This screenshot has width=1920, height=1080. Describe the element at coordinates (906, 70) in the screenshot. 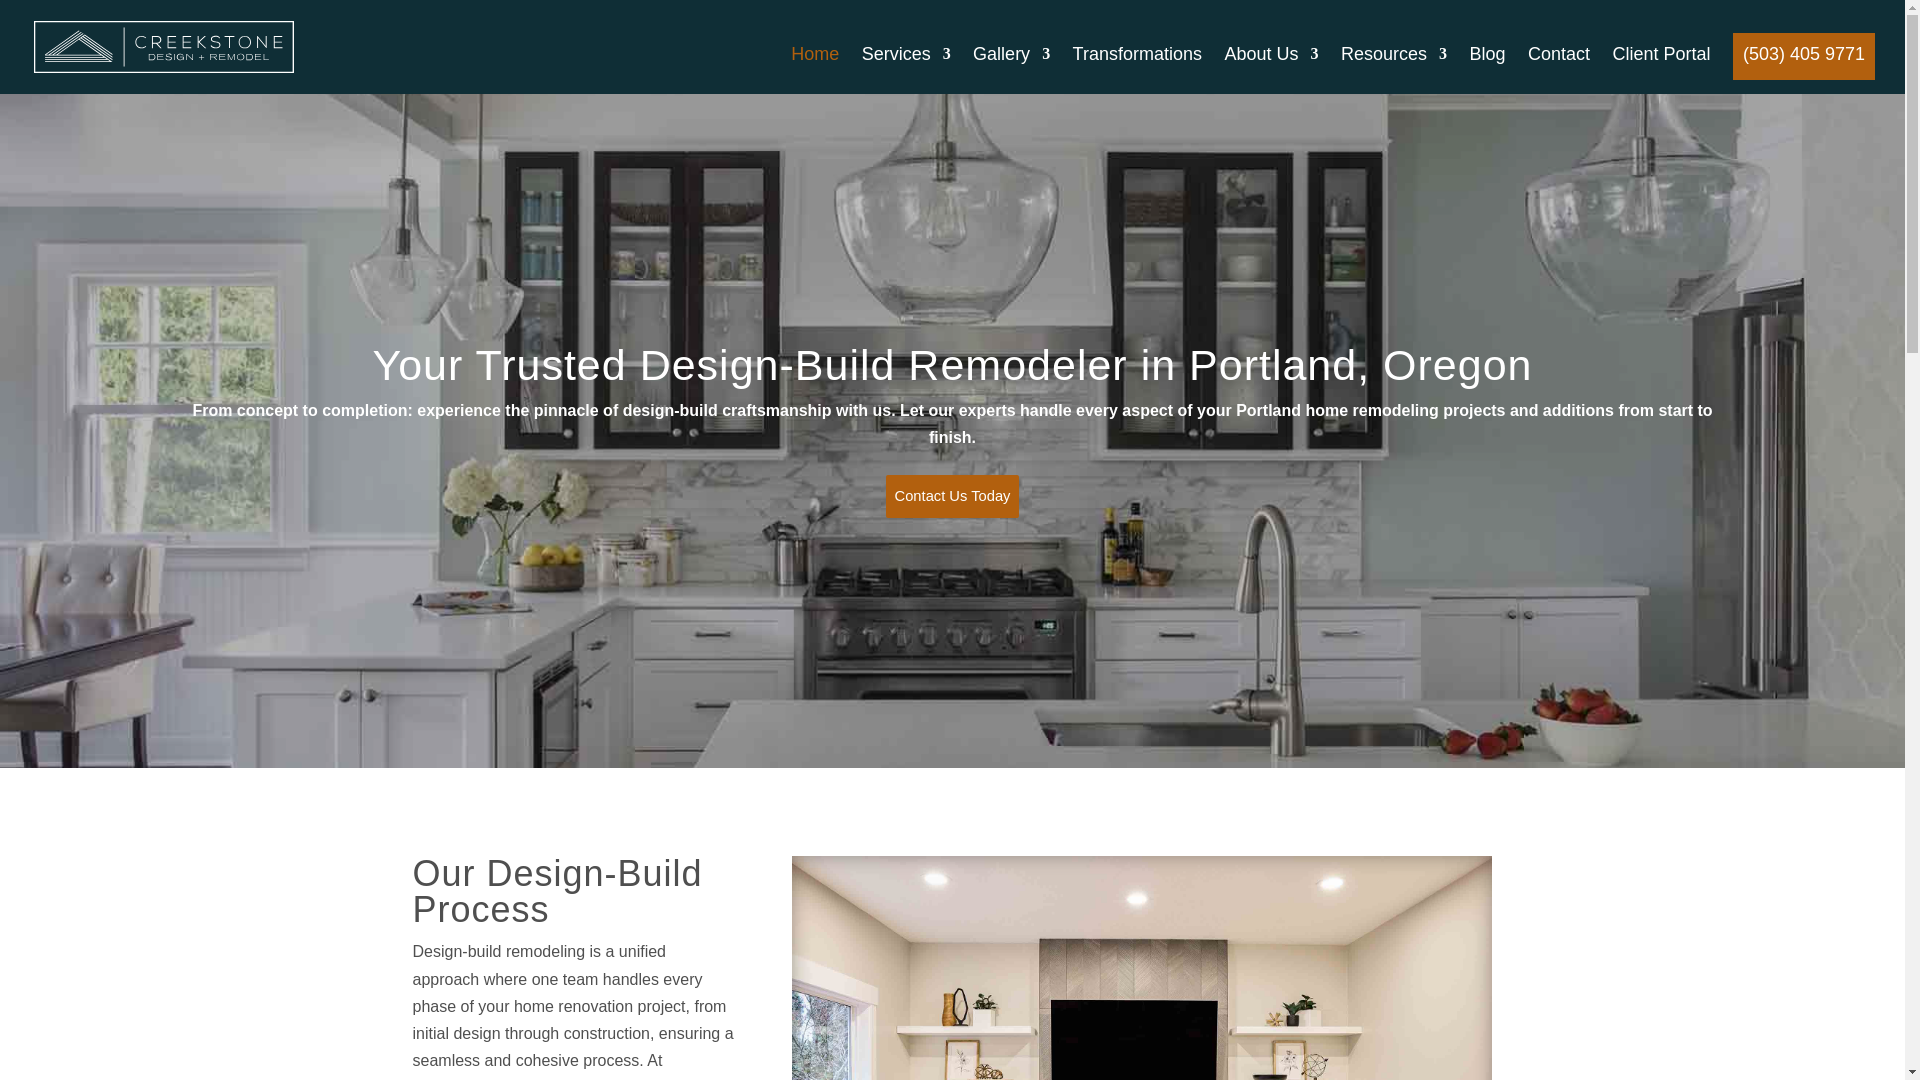

I see `Services` at that location.